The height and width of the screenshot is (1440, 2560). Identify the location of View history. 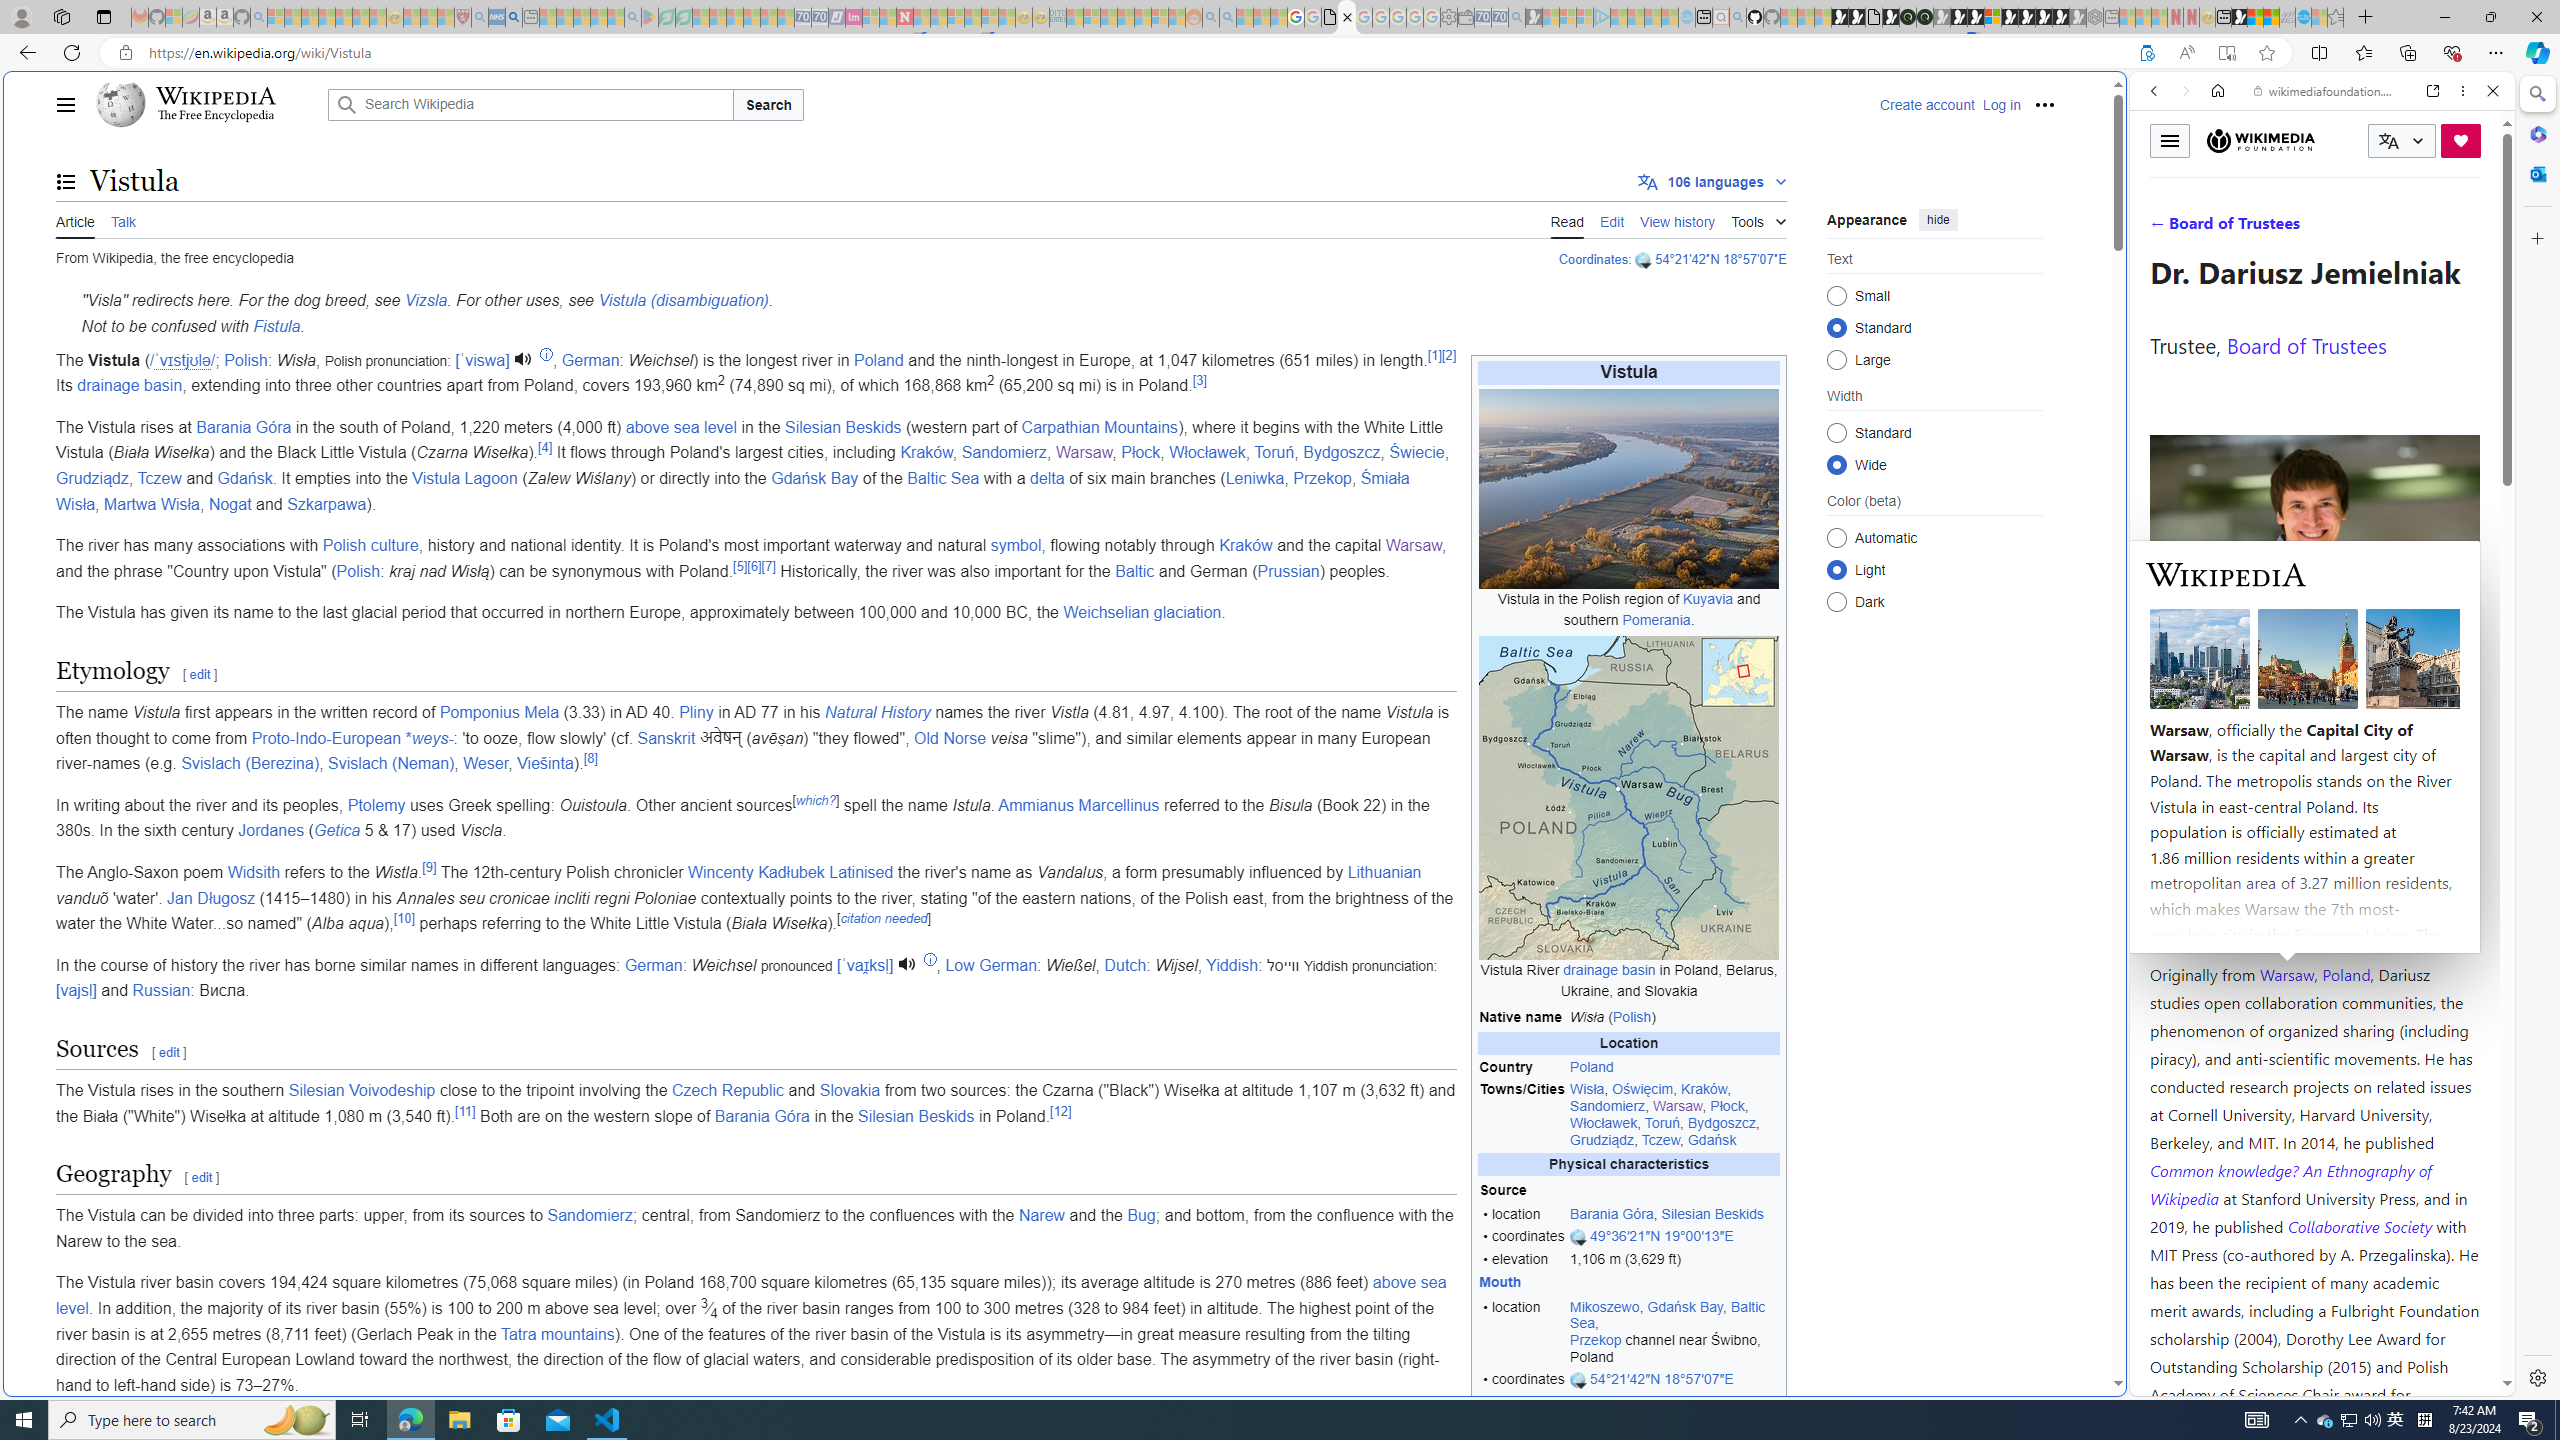
(1678, 220).